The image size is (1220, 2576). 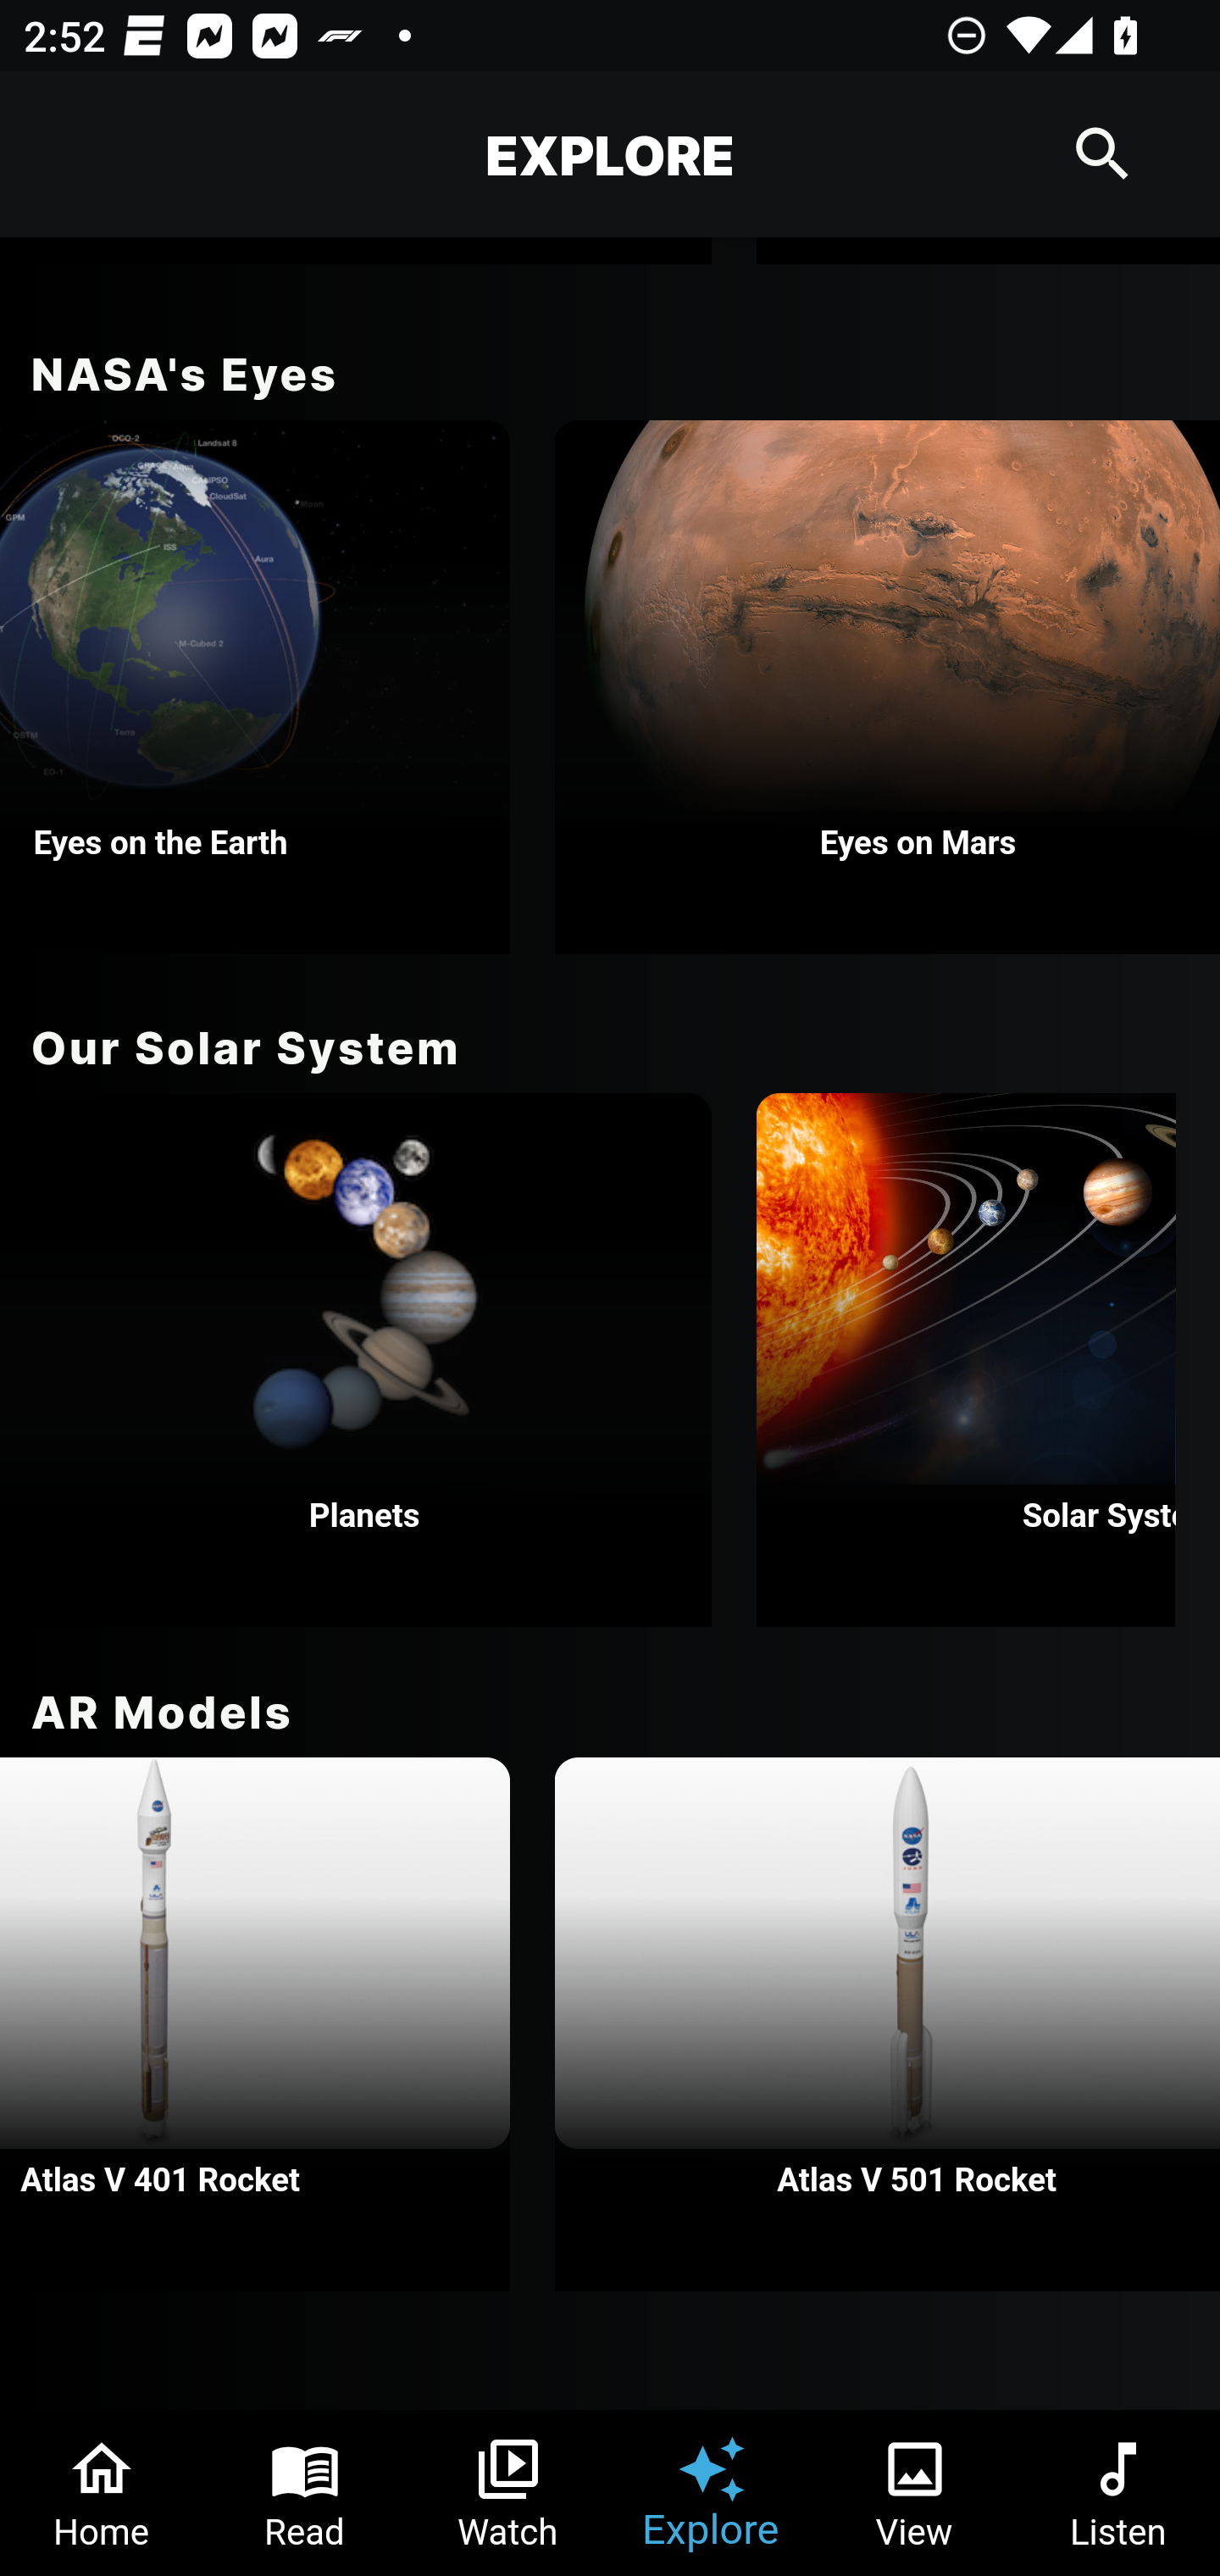 What do you see at coordinates (888, 686) in the screenshot?
I see `Eyes on Mars` at bounding box center [888, 686].